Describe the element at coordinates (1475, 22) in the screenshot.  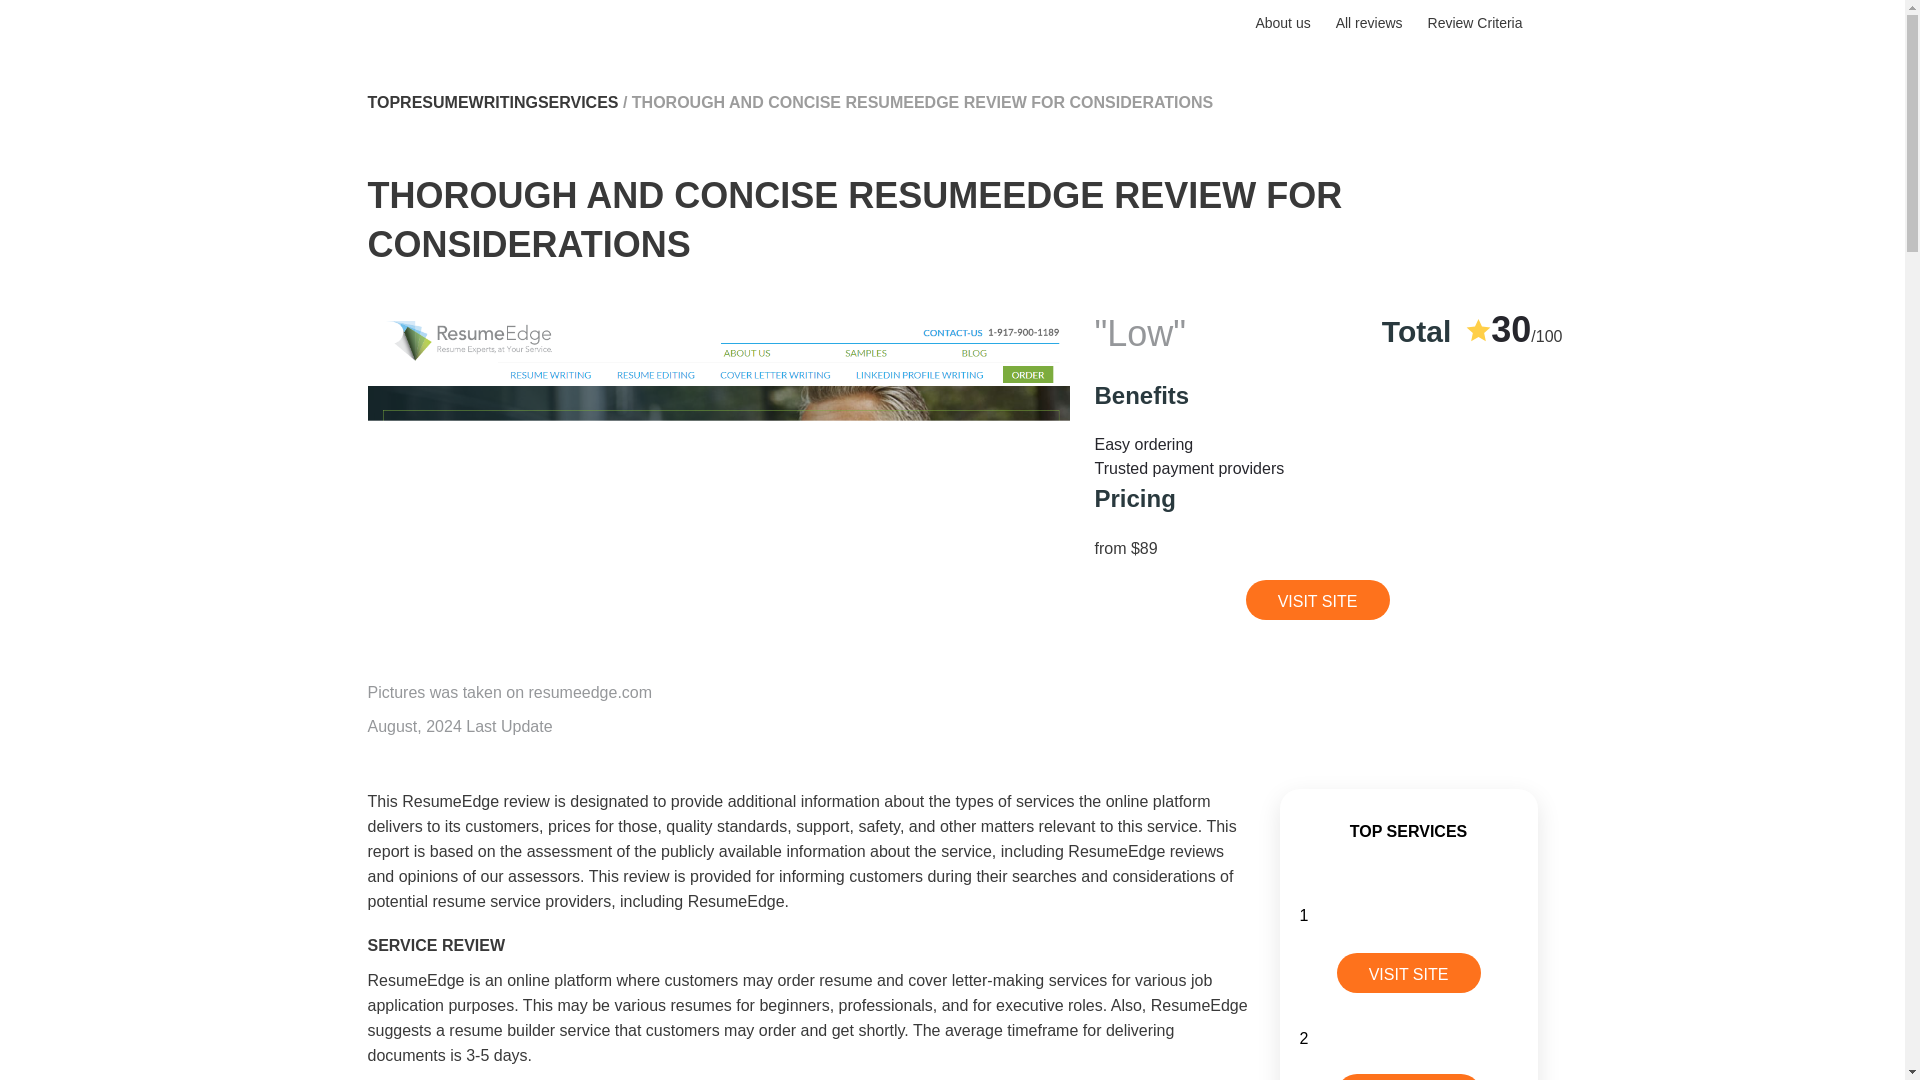
I see `Review Criteria` at that location.